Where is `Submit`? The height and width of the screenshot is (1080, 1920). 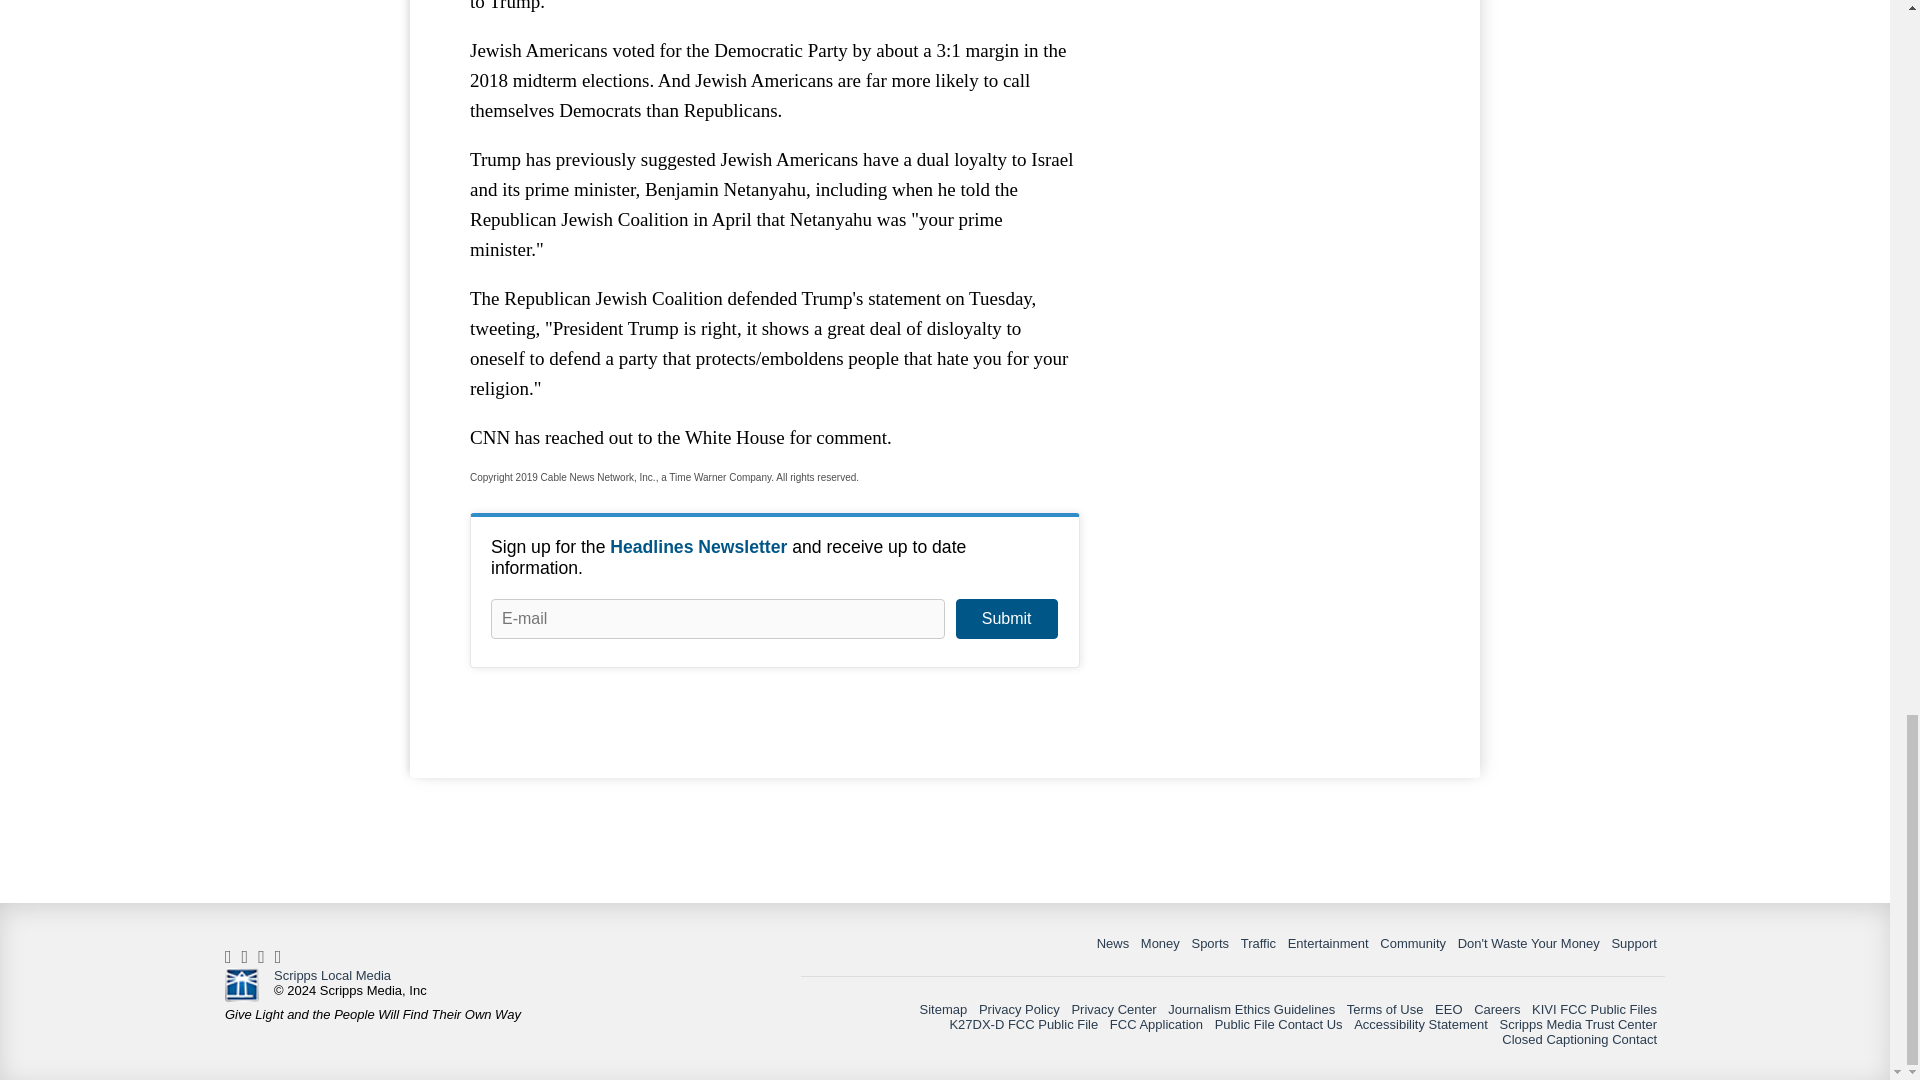
Submit is located at coordinates (1006, 619).